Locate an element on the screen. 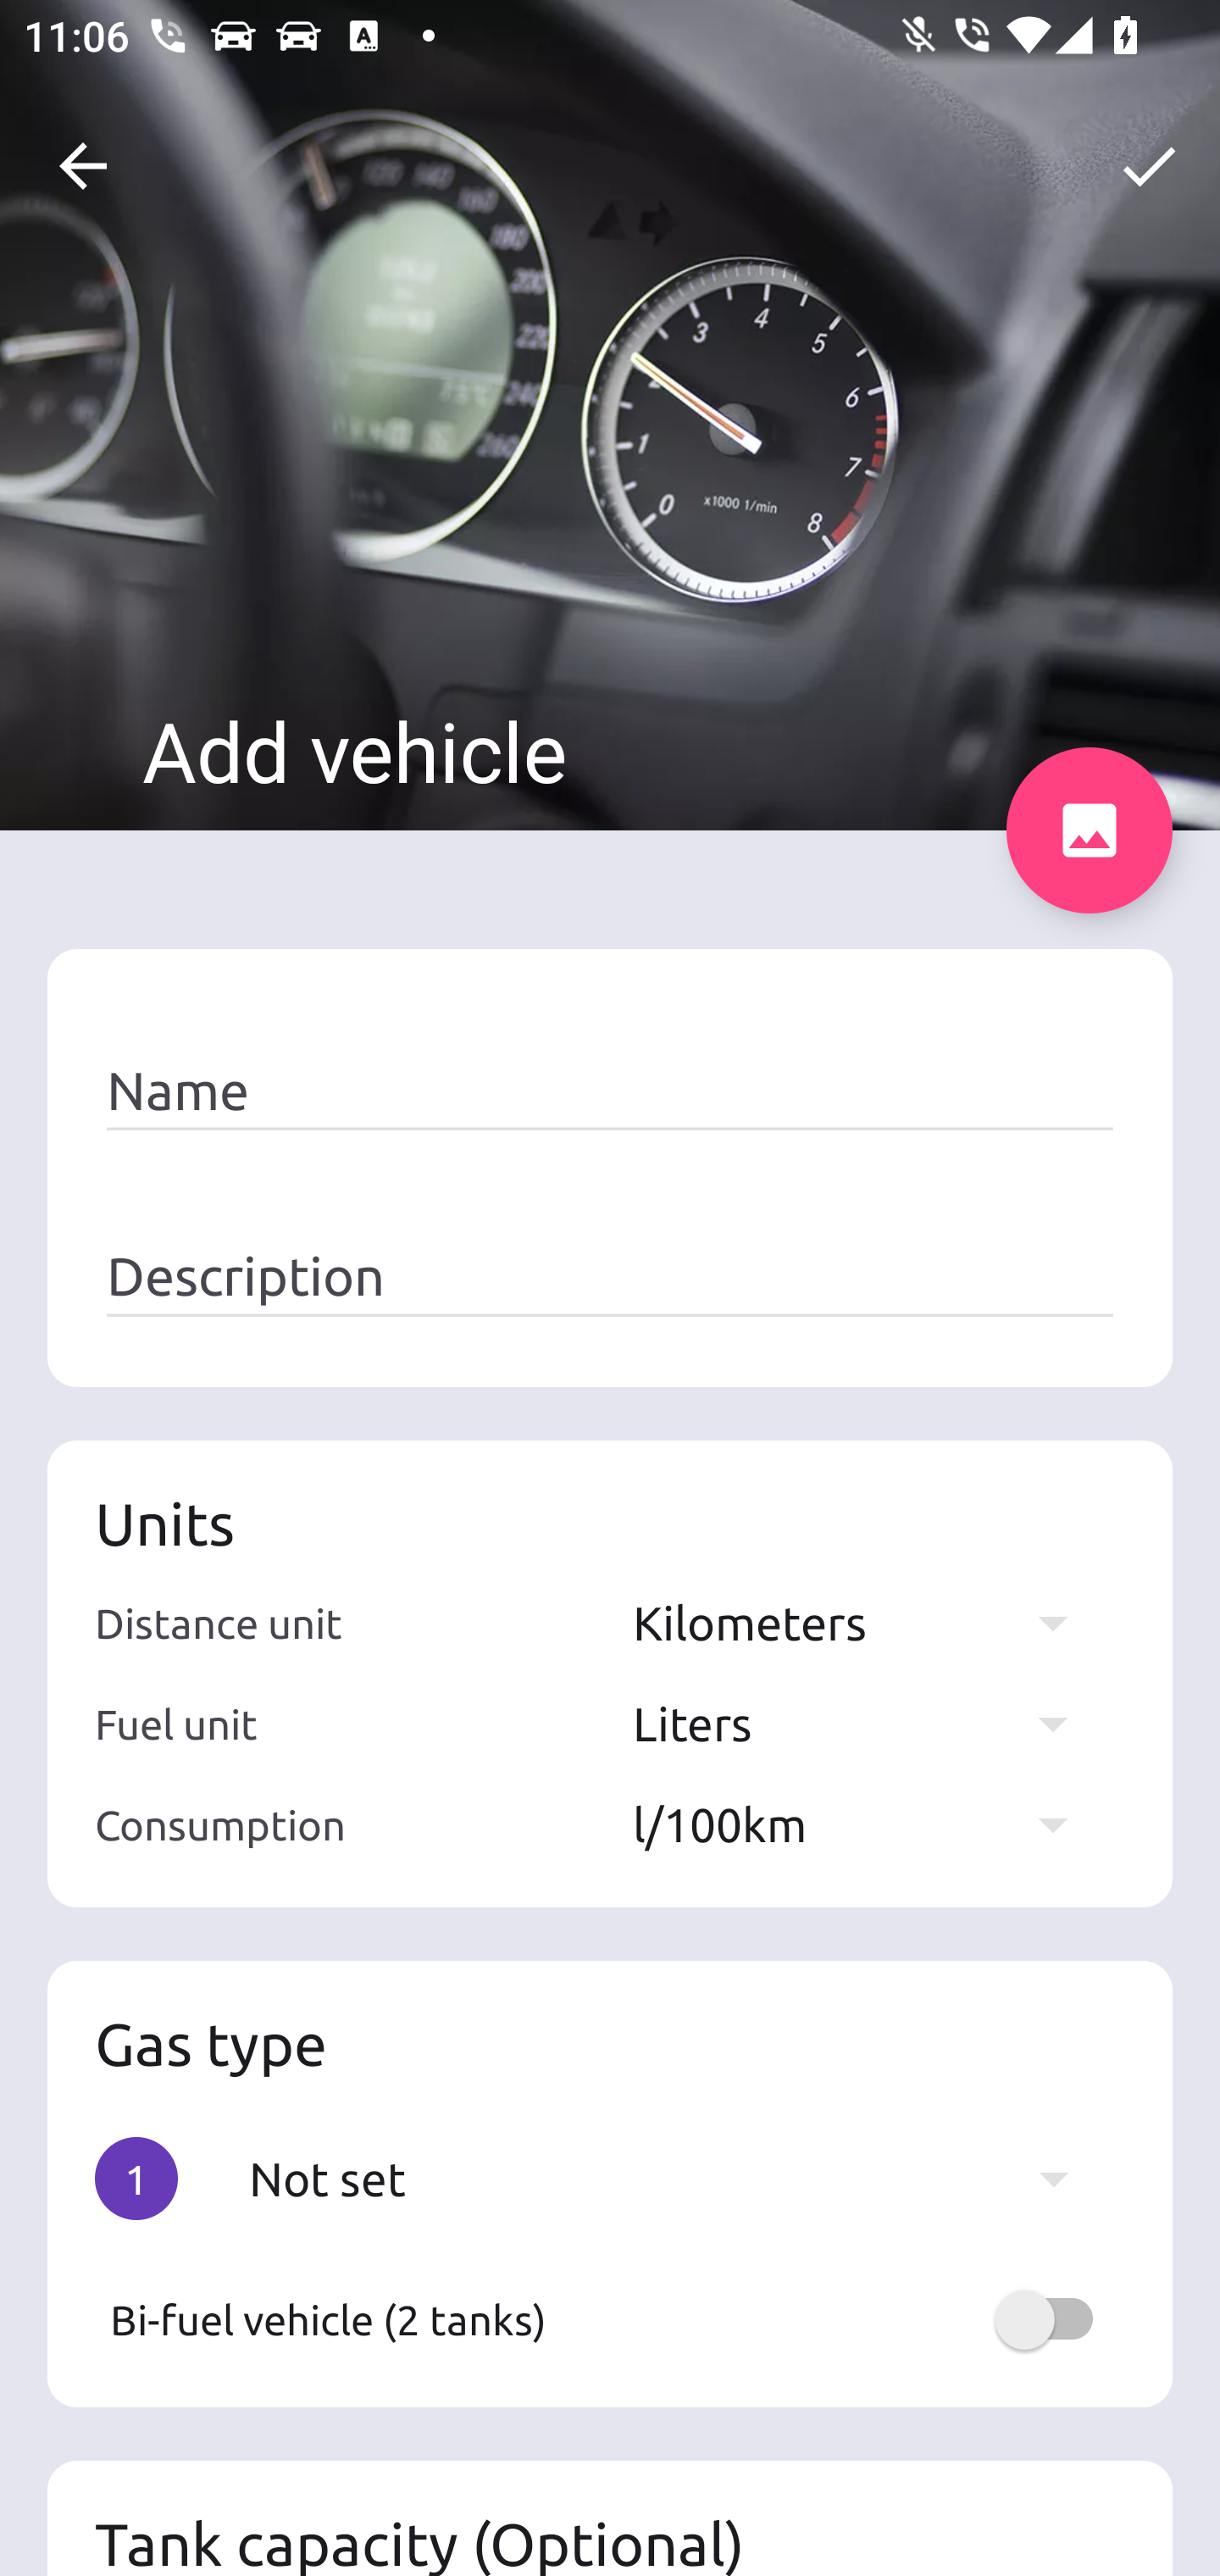 The width and height of the screenshot is (1220, 2576). Liters is located at coordinates (866, 1724).